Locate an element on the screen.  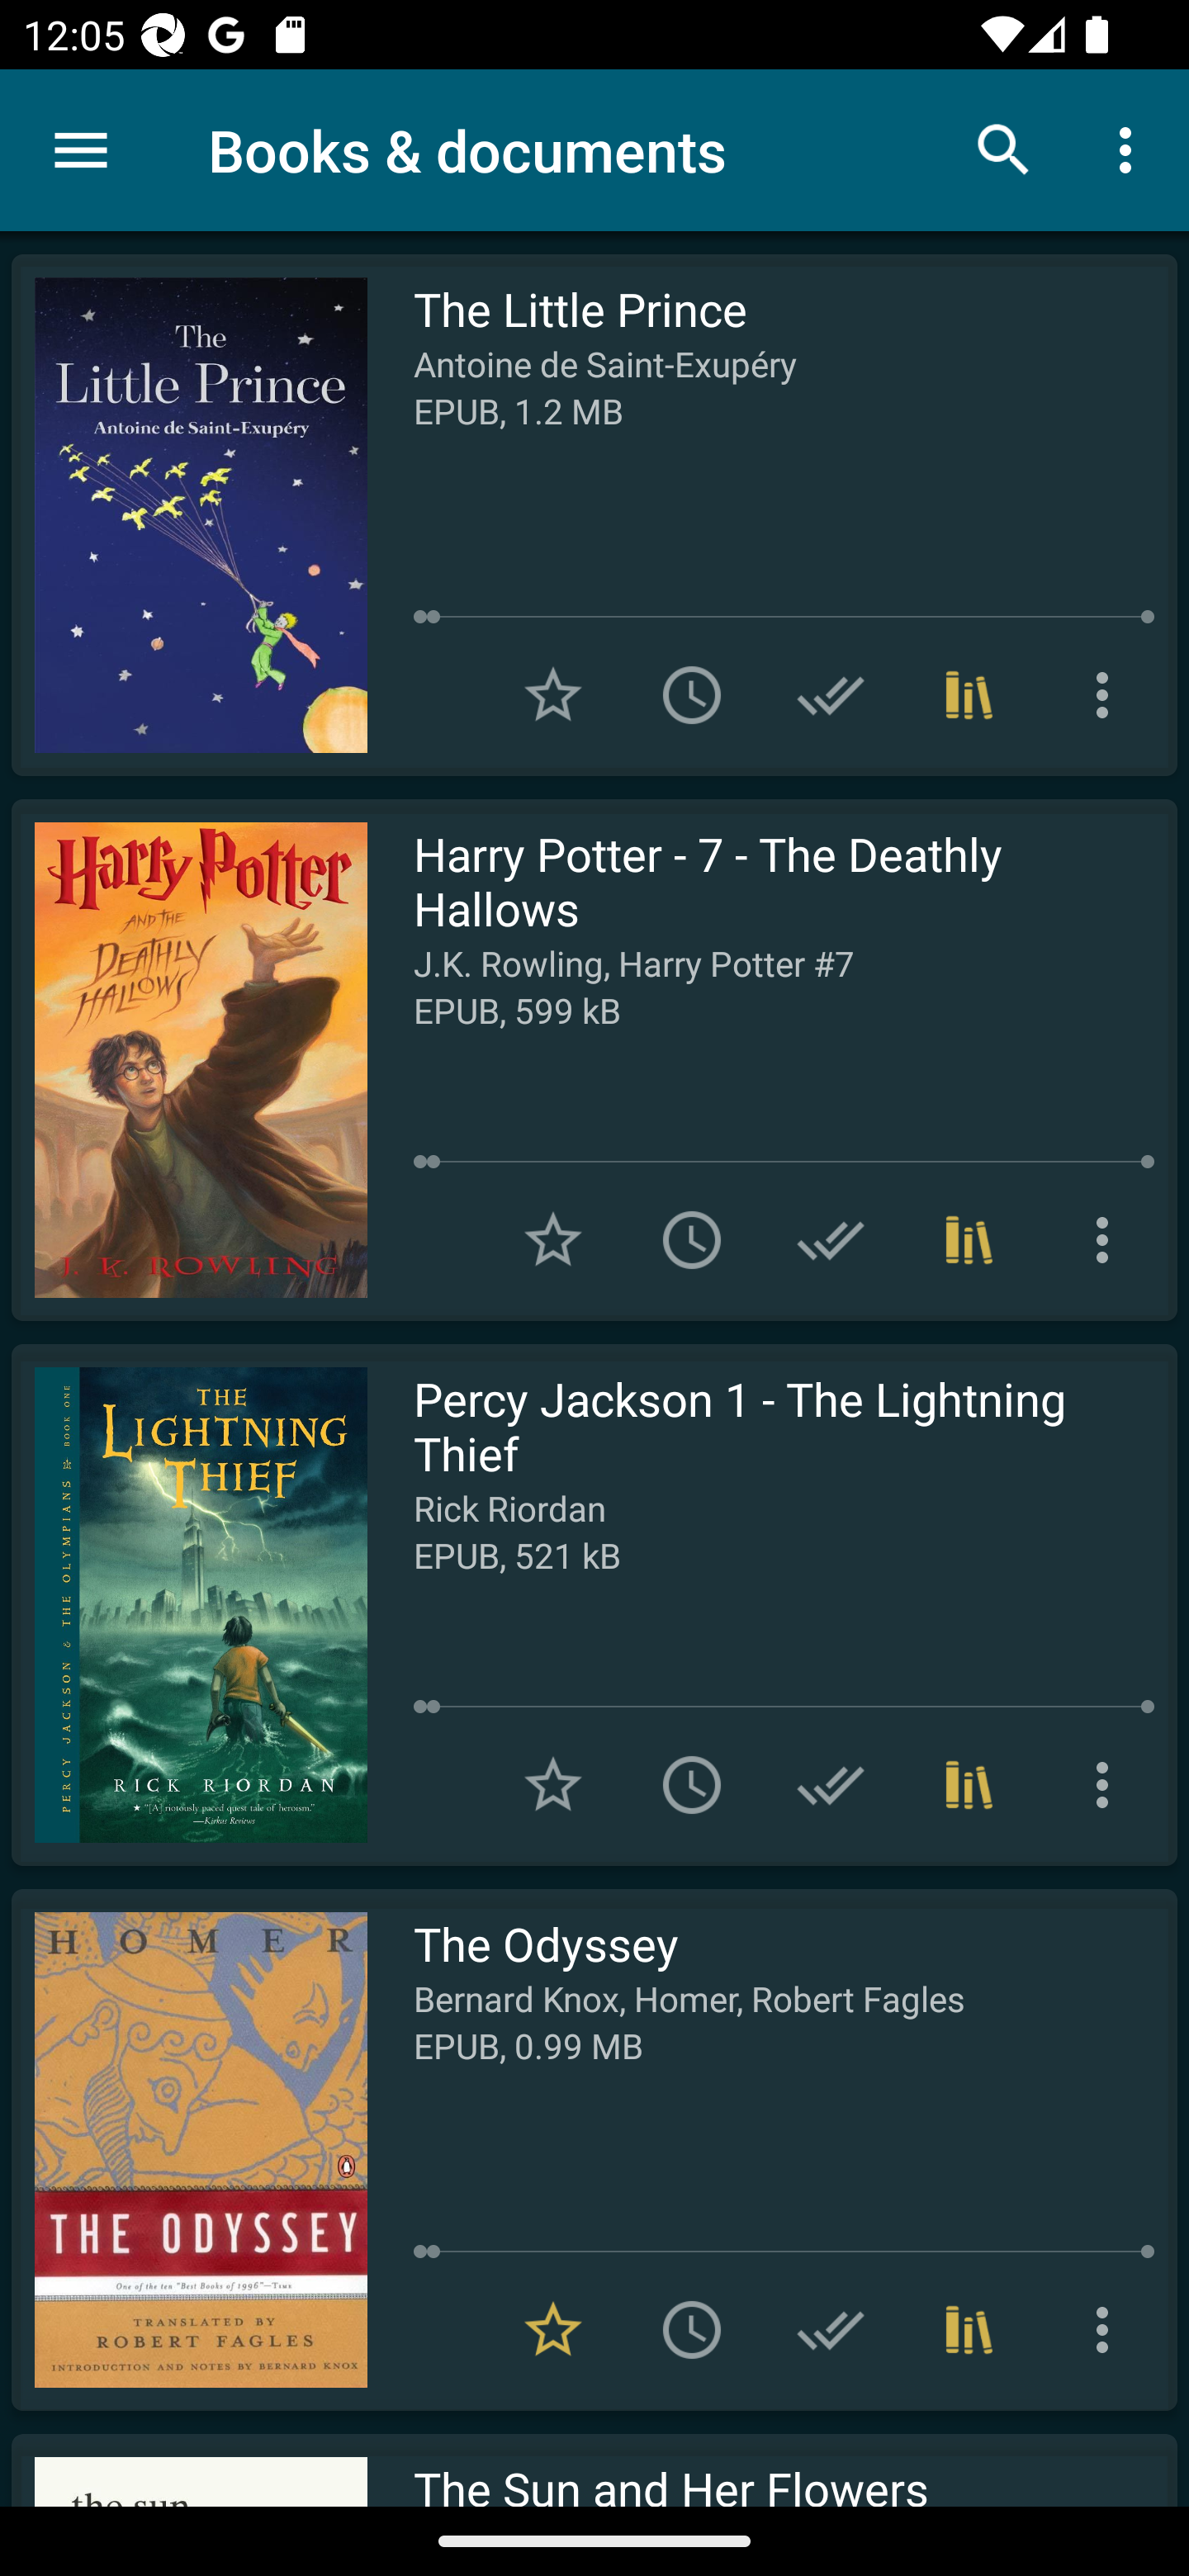
Add to To read is located at coordinates (692, 1785).